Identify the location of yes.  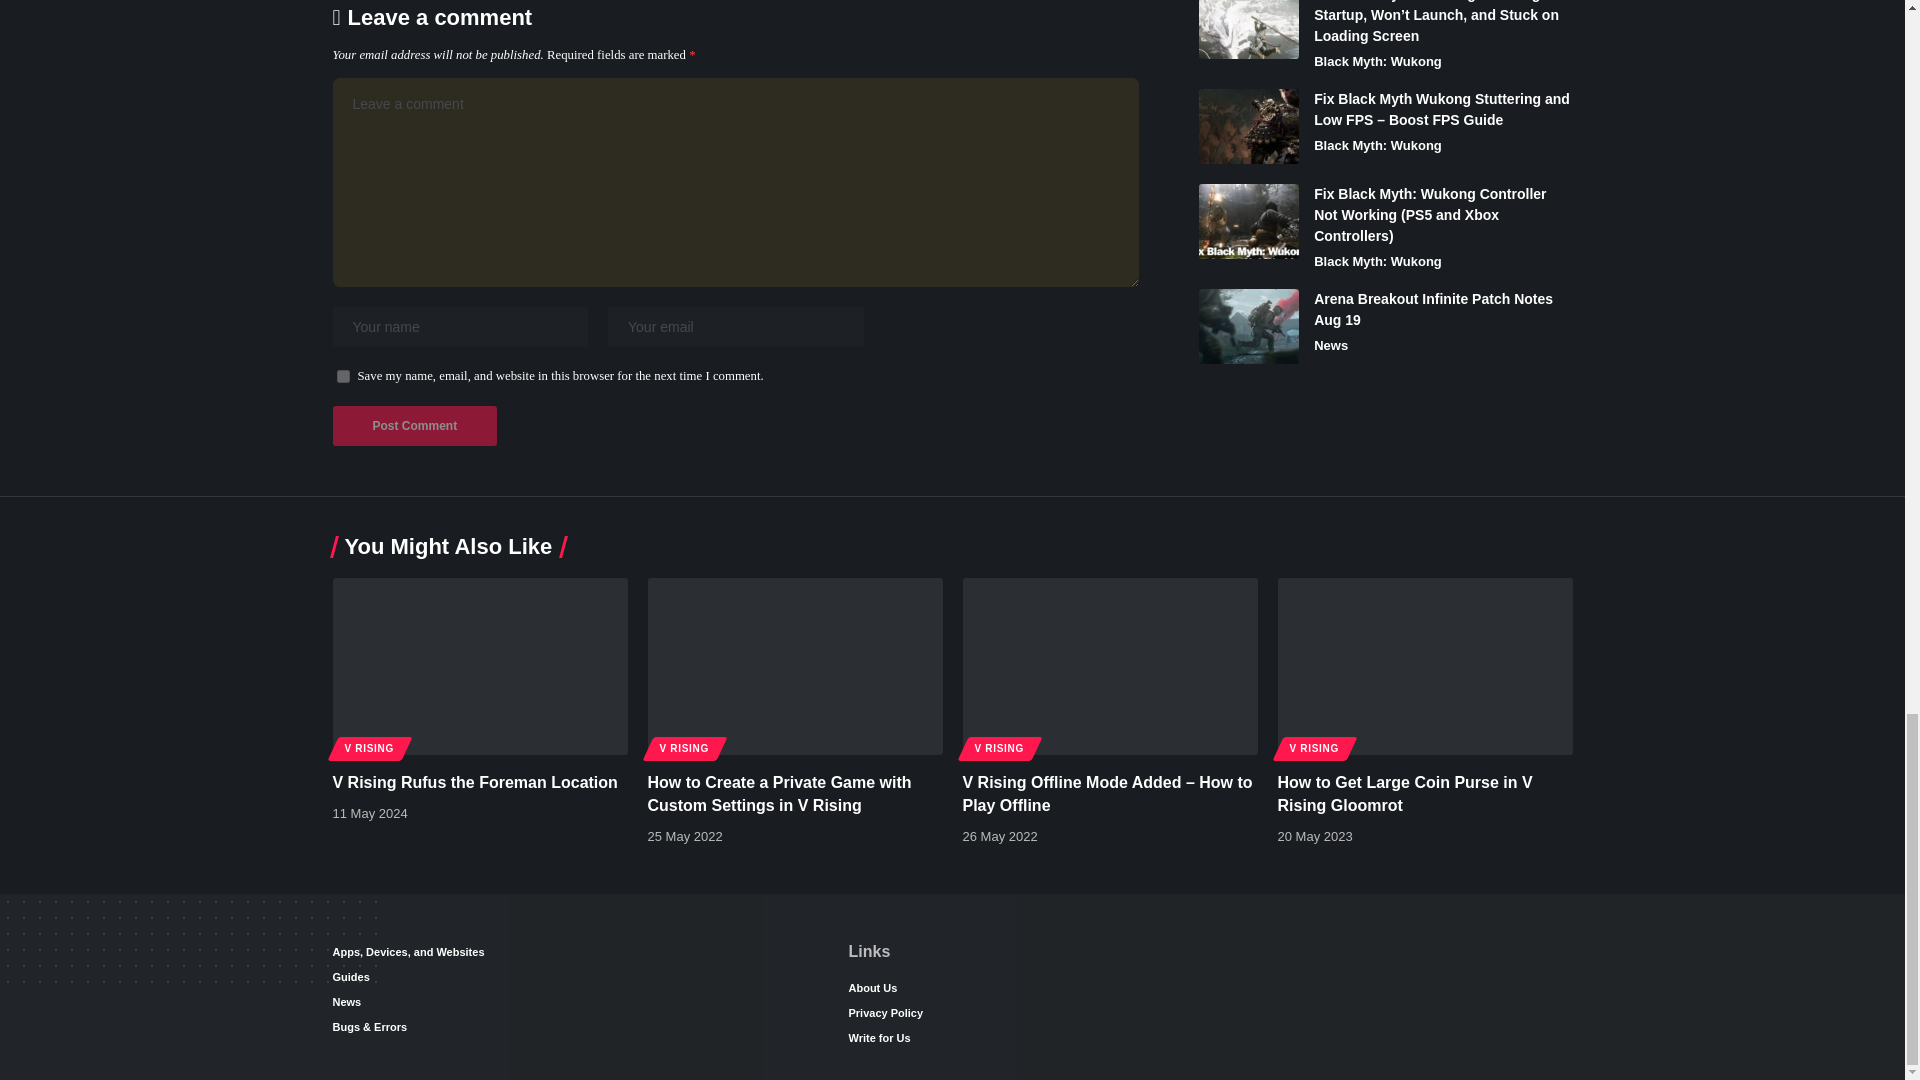
(342, 376).